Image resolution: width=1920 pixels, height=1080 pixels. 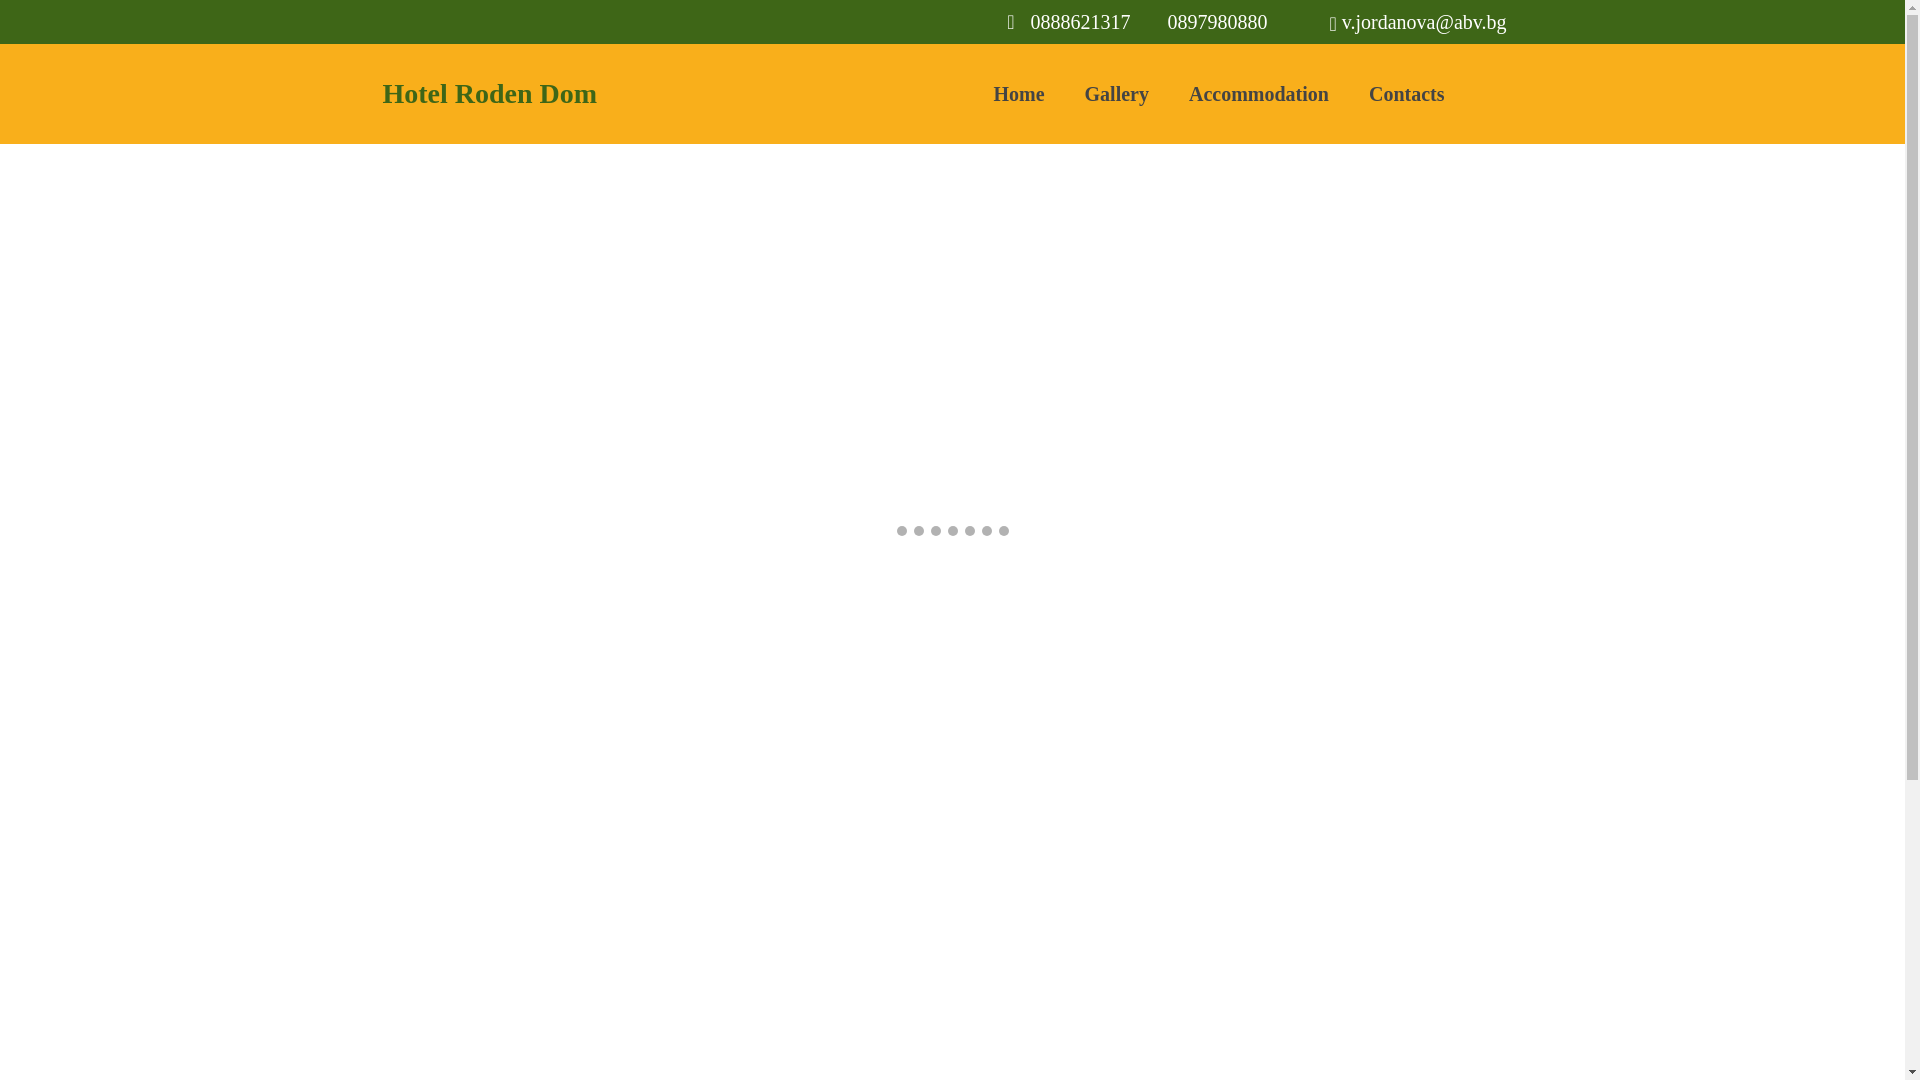 What do you see at coordinates (1117, 94) in the screenshot?
I see `Gallery` at bounding box center [1117, 94].